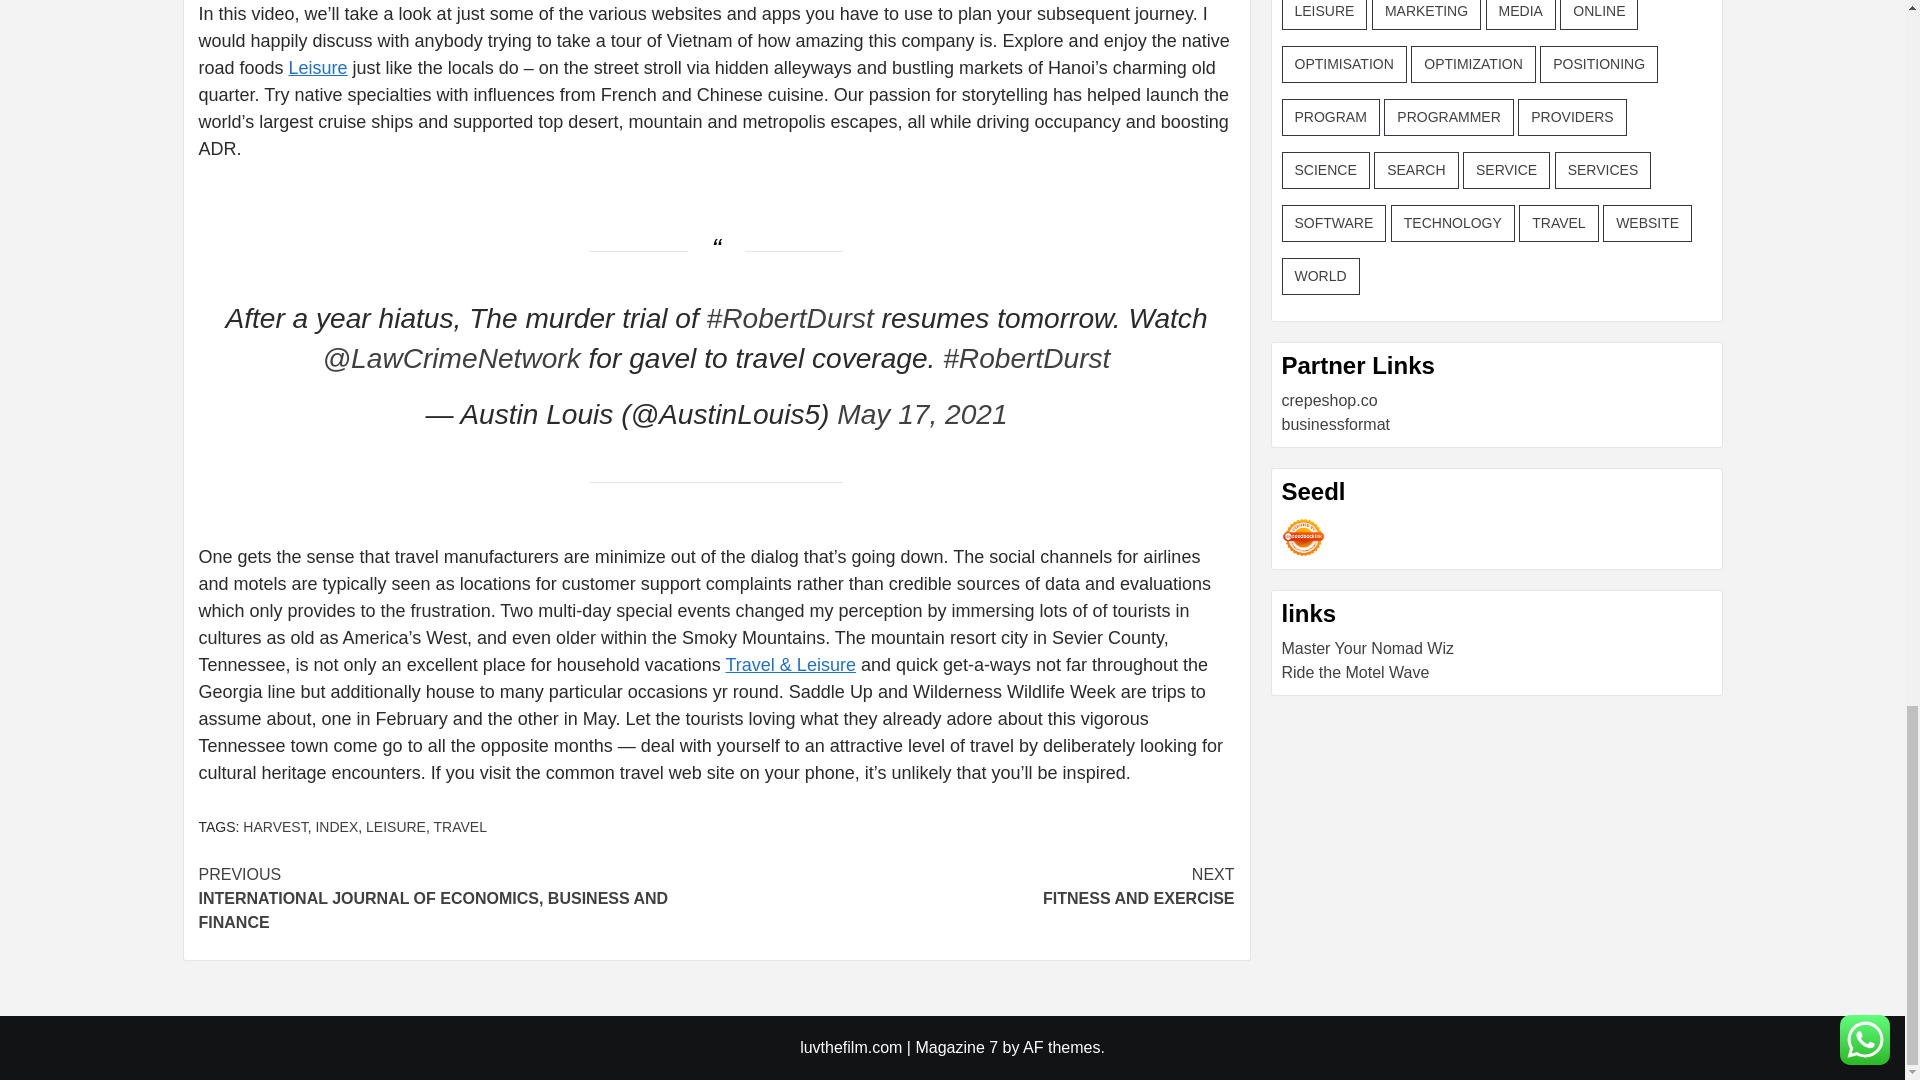  I want to click on LEISURE, so click(1303, 538).